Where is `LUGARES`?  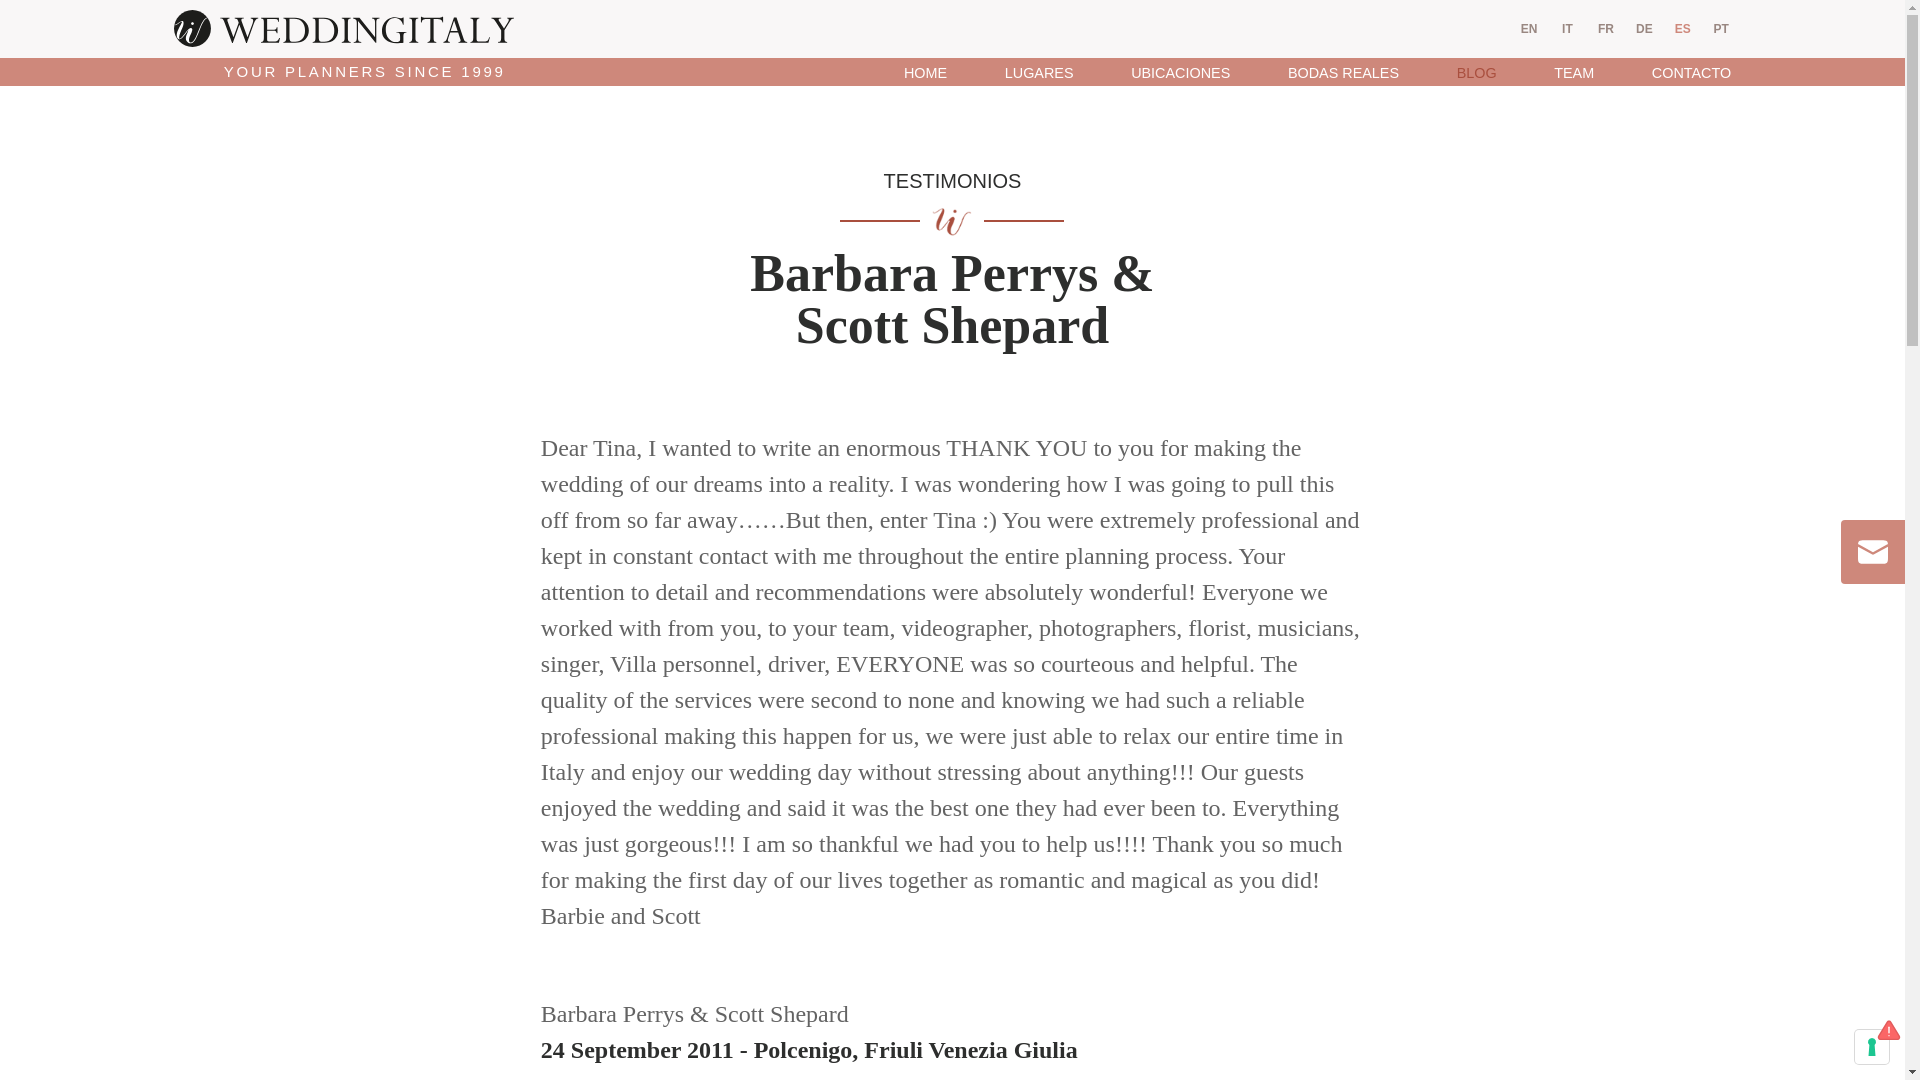
LUGARES is located at coordinates (1038, 73).